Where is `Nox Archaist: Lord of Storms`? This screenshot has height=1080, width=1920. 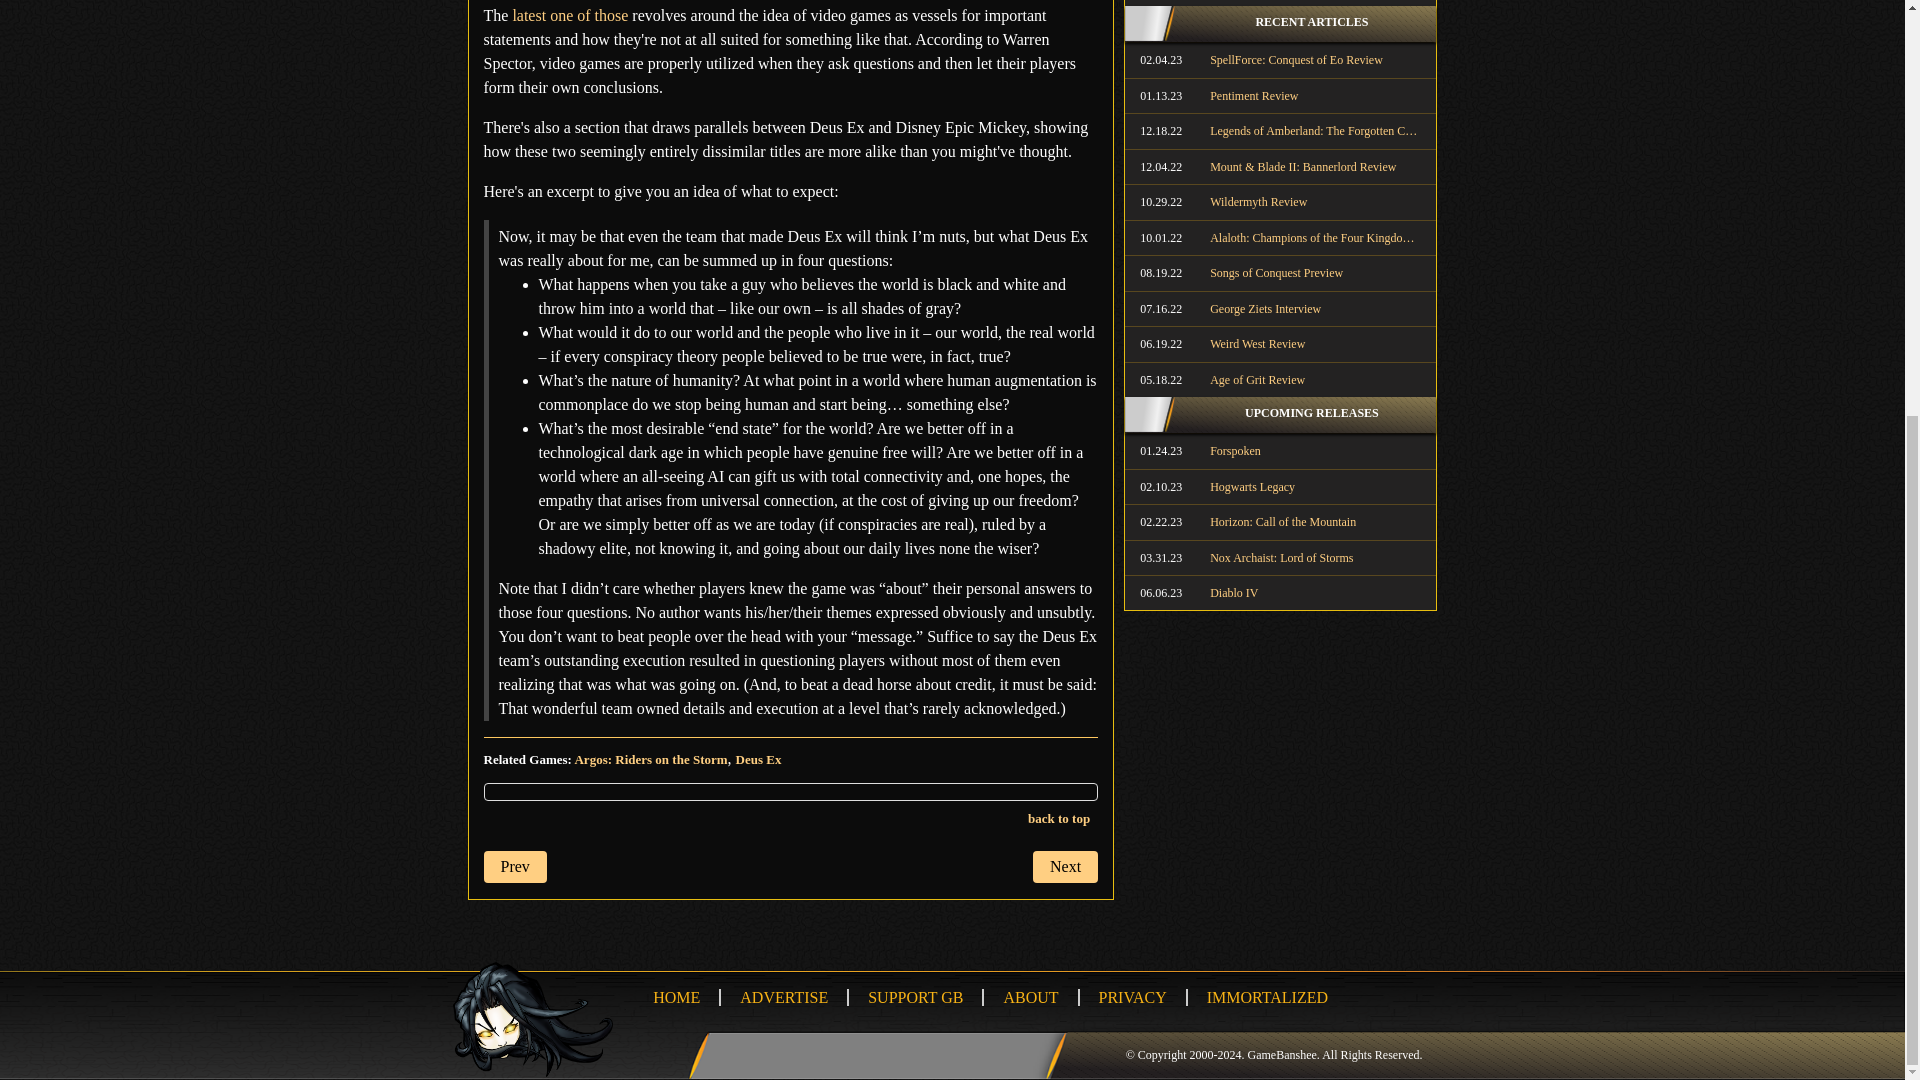
Nox Archaist: Lord of Storms is located at coordinates (1280, 558).